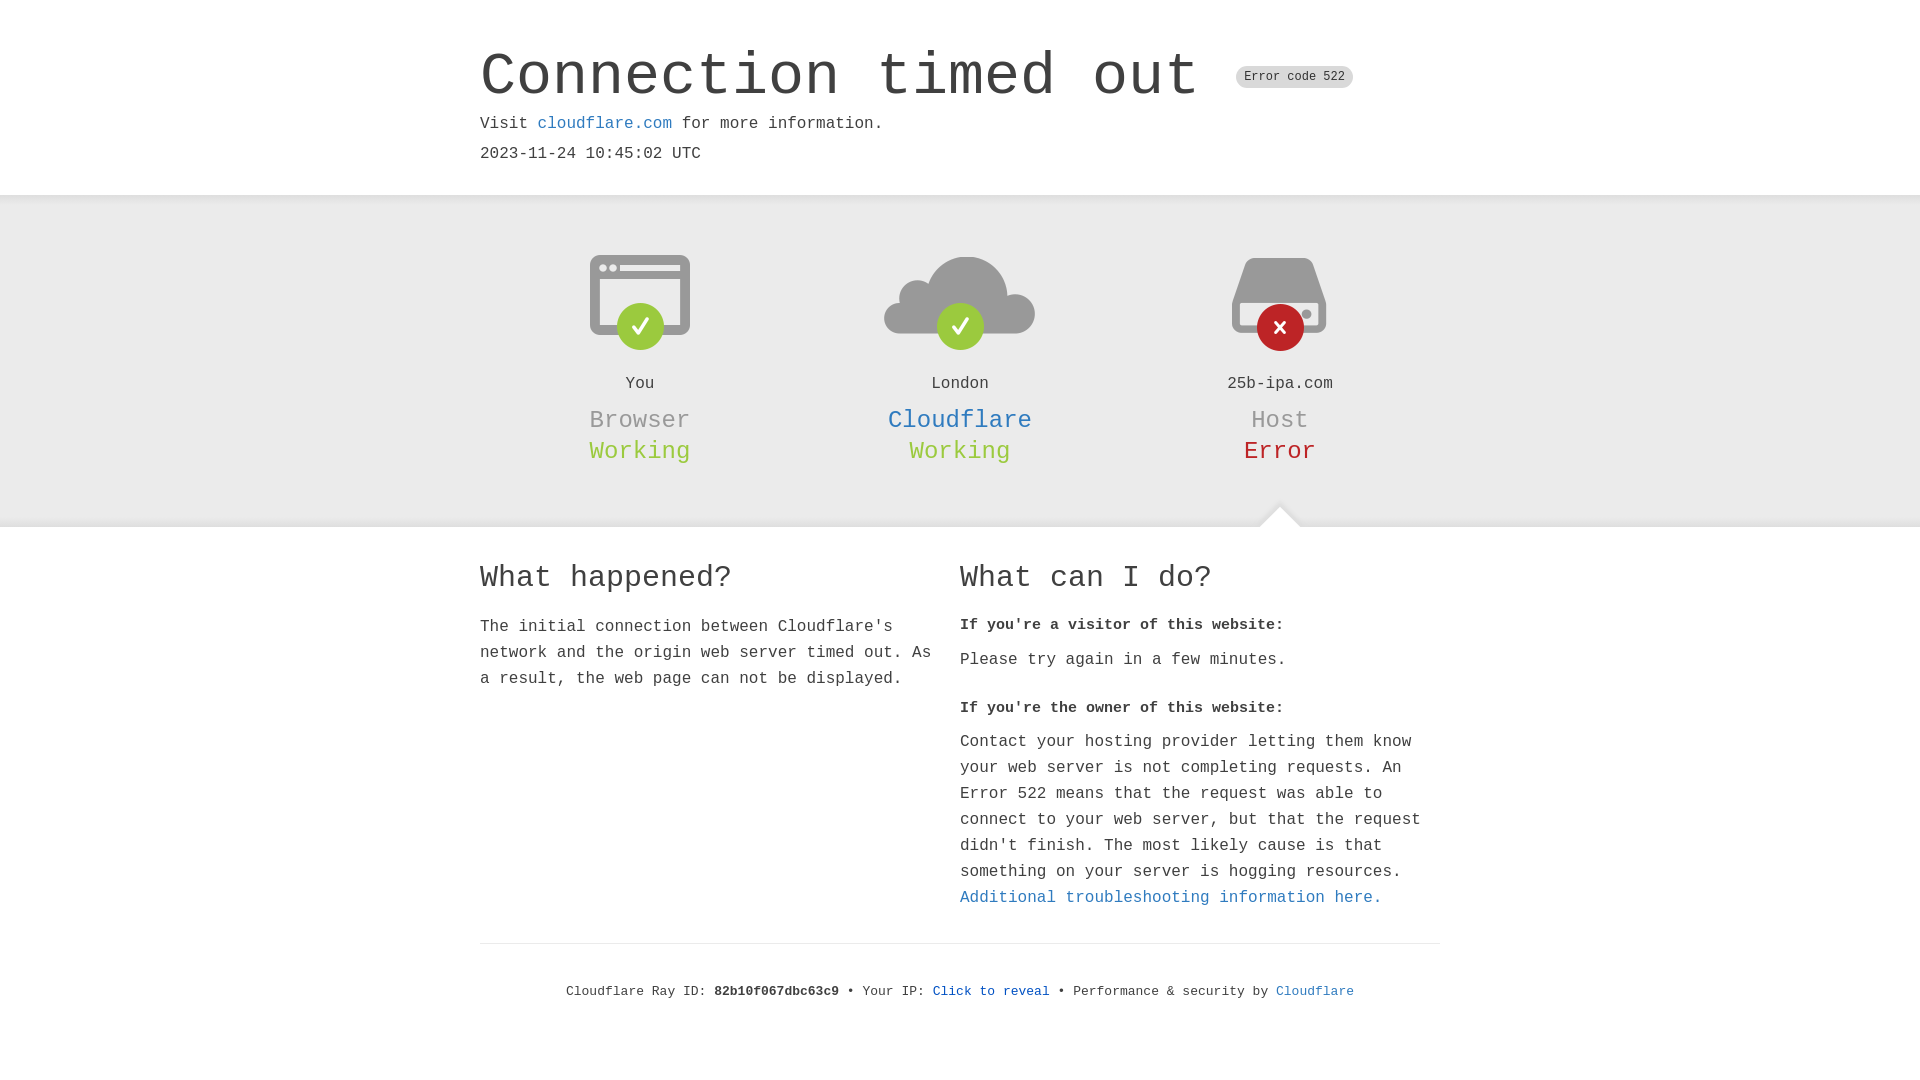  Describe the element at coordinates (960, 420) in the screenshot. I see `Cloudflare` at that location.